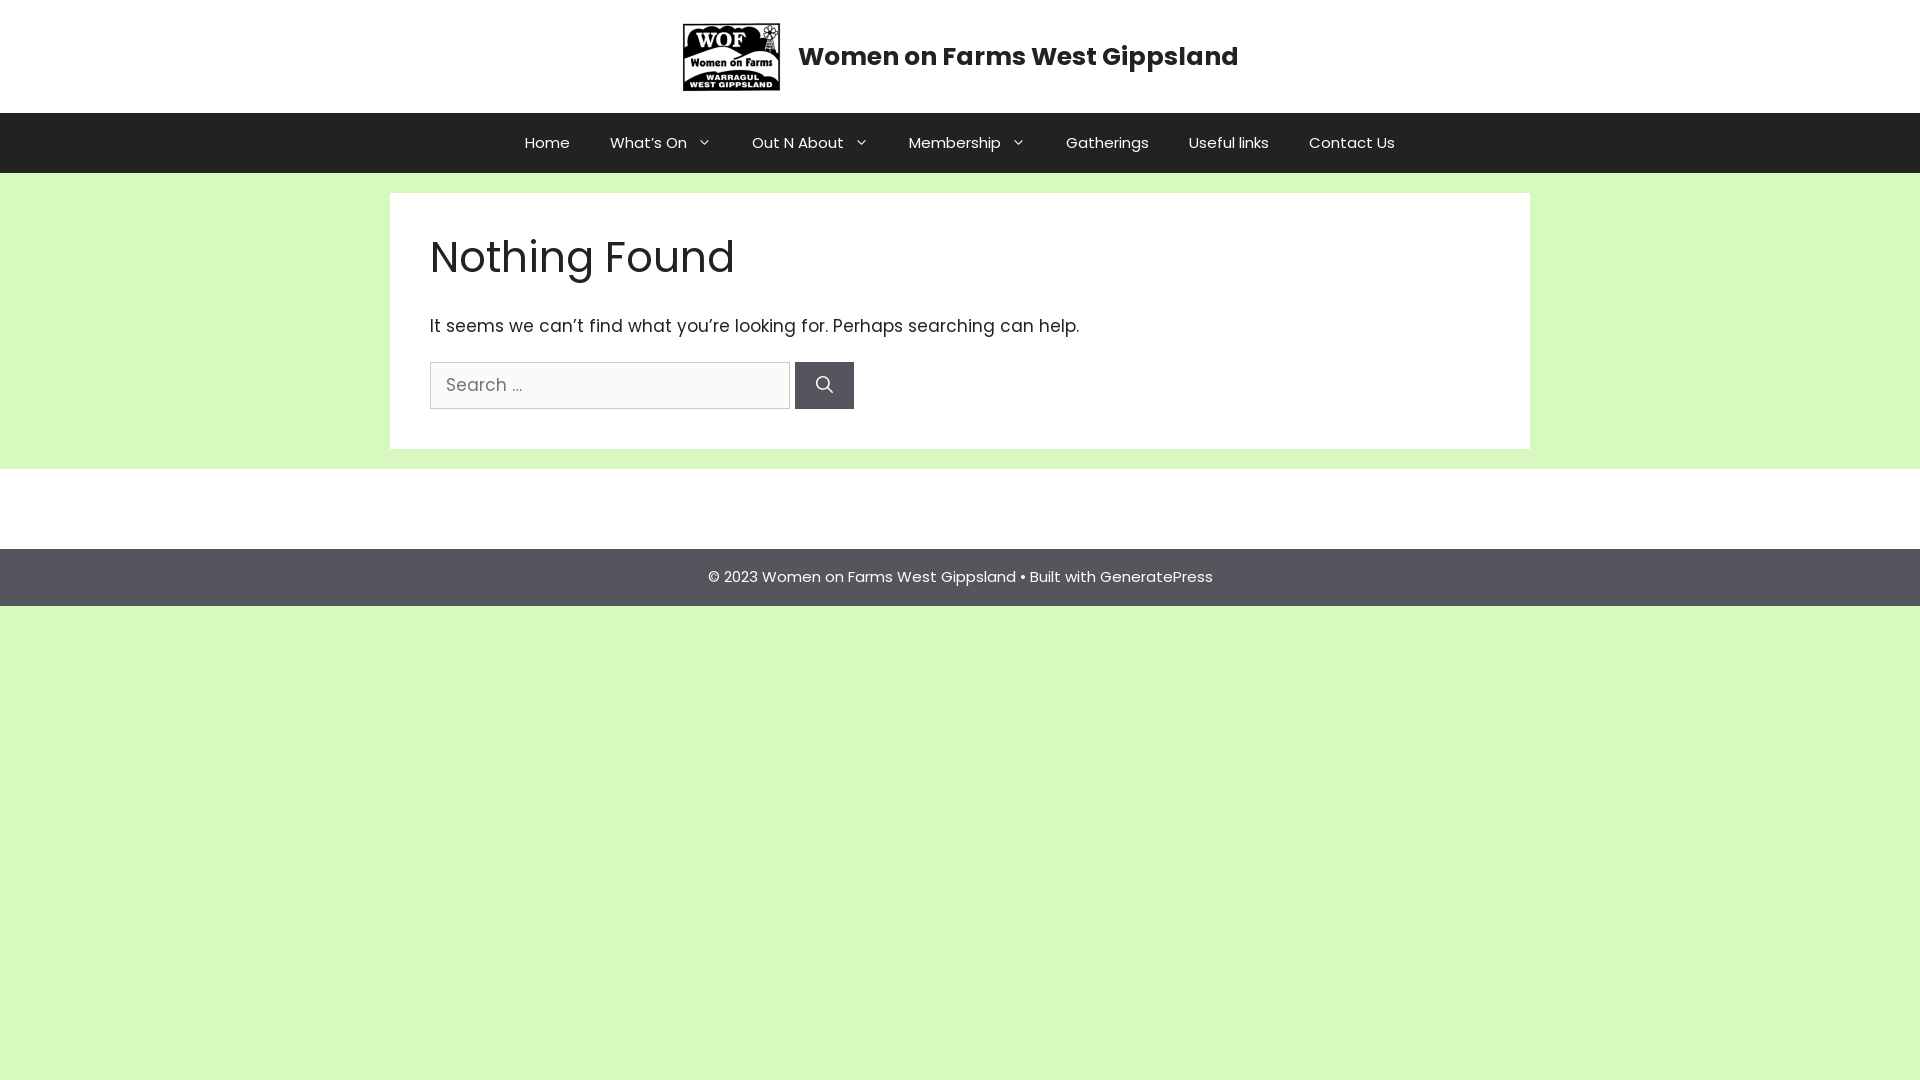  What do you see at coordinates (968, 143) in the screenshot?
I see `Membership` at bounding box center [968, 143].